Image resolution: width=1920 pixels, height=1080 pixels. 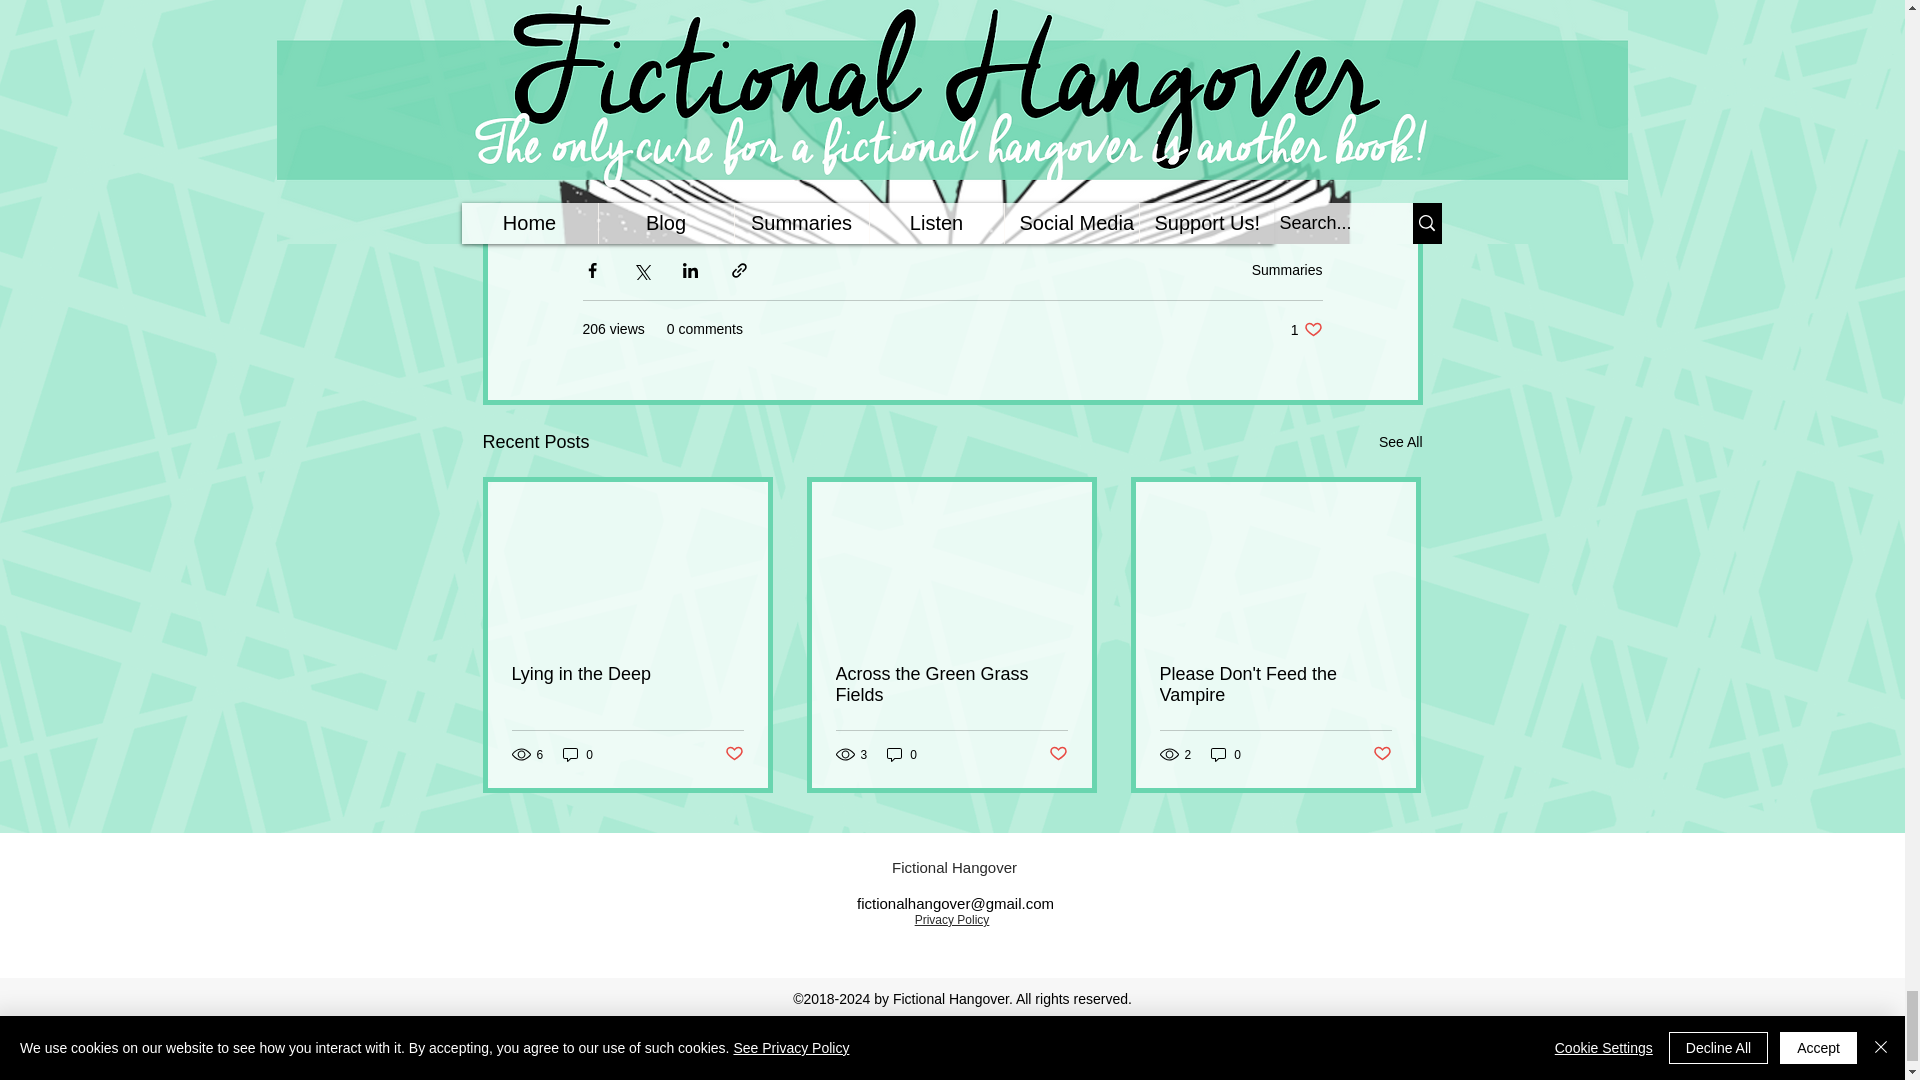 I want to click on 0, so click(x=578, y=754).